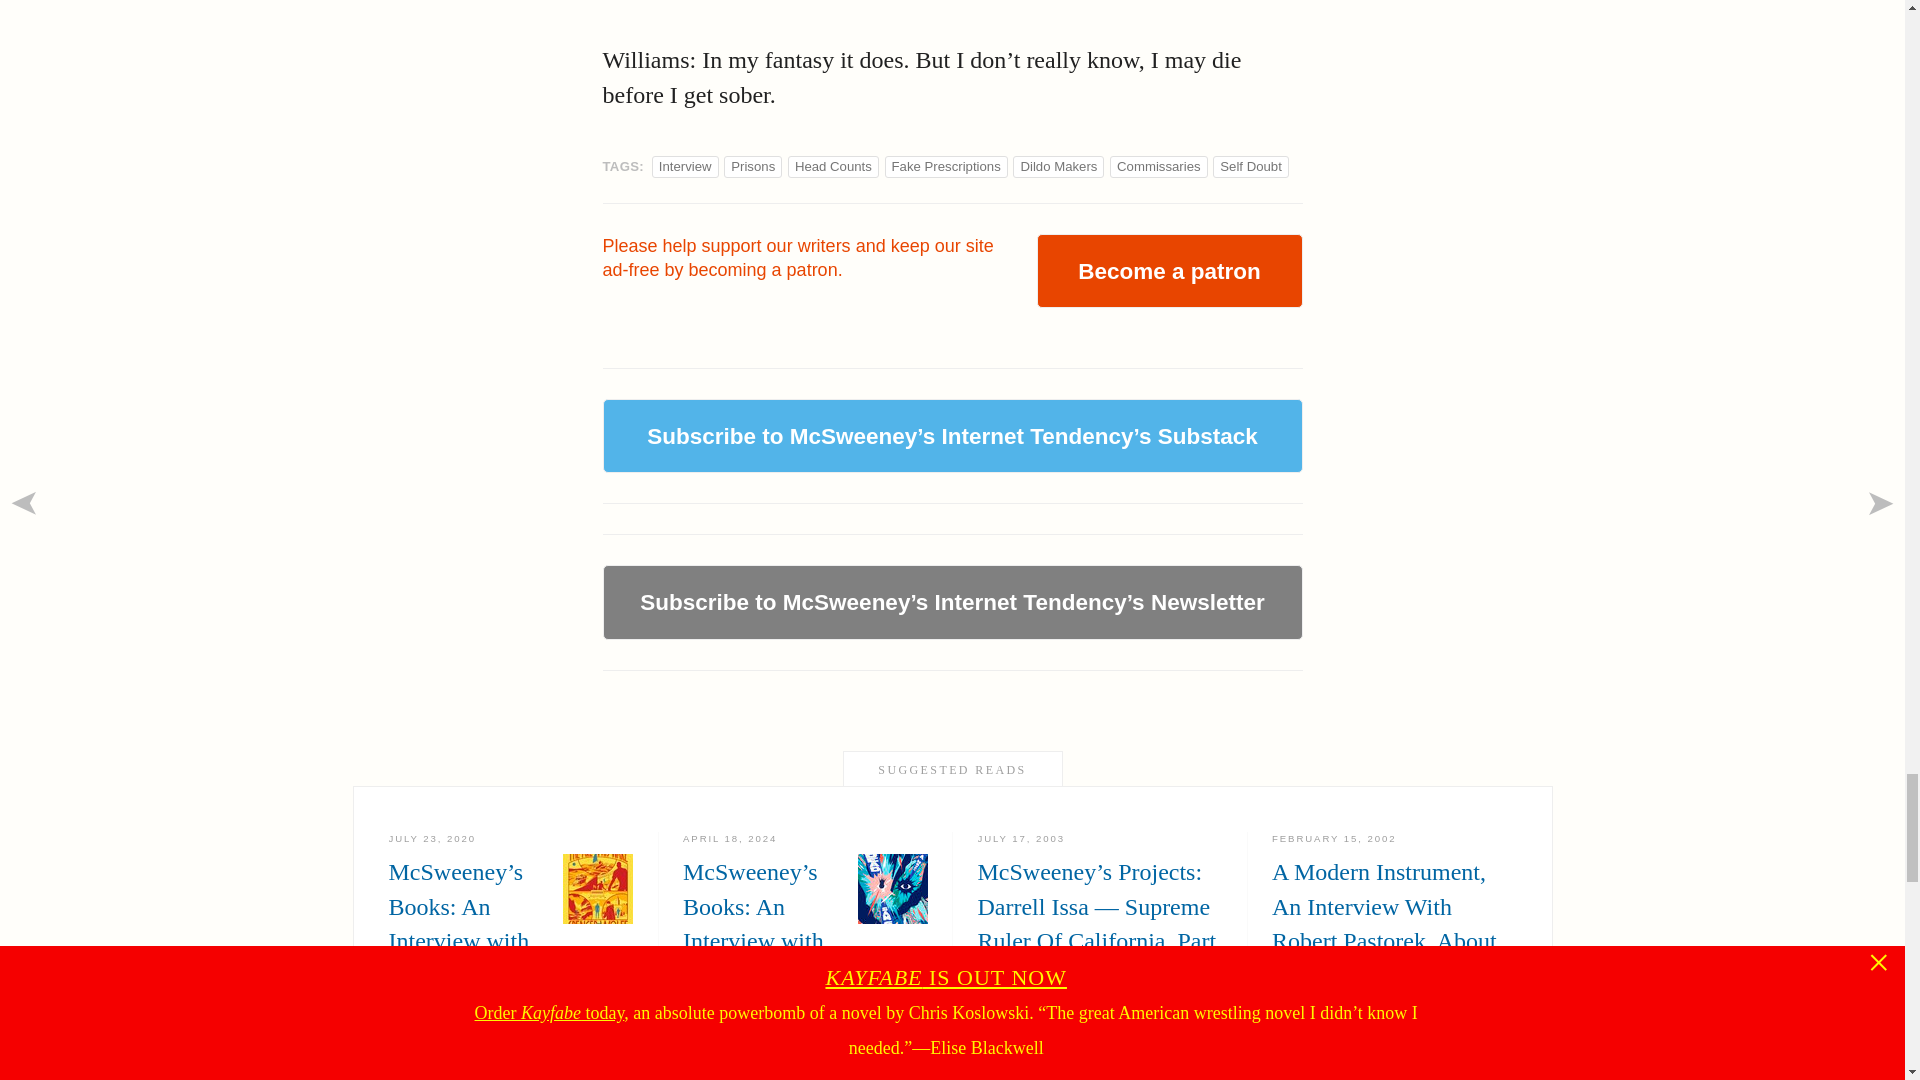  I want to click on Commissaries, so click(1159, 166).